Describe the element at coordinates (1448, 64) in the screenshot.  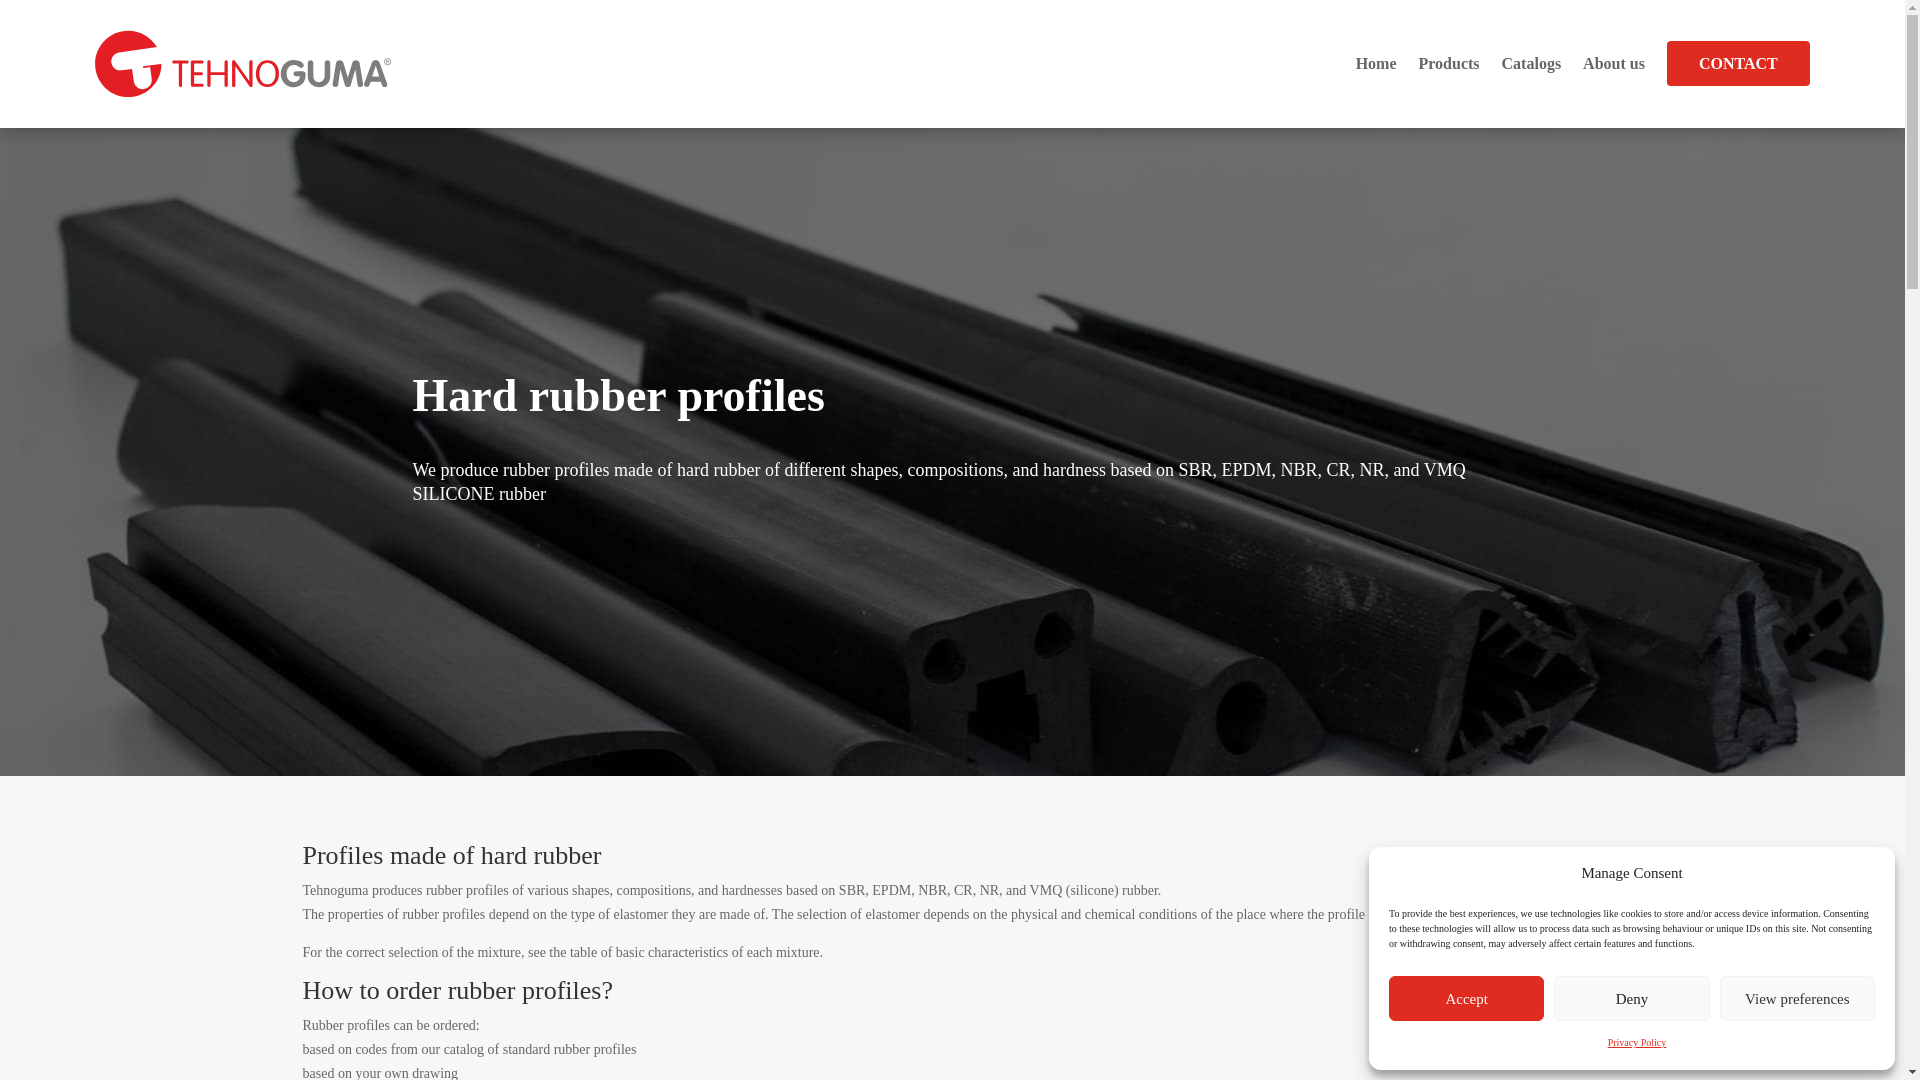
I see `Products` at that location.